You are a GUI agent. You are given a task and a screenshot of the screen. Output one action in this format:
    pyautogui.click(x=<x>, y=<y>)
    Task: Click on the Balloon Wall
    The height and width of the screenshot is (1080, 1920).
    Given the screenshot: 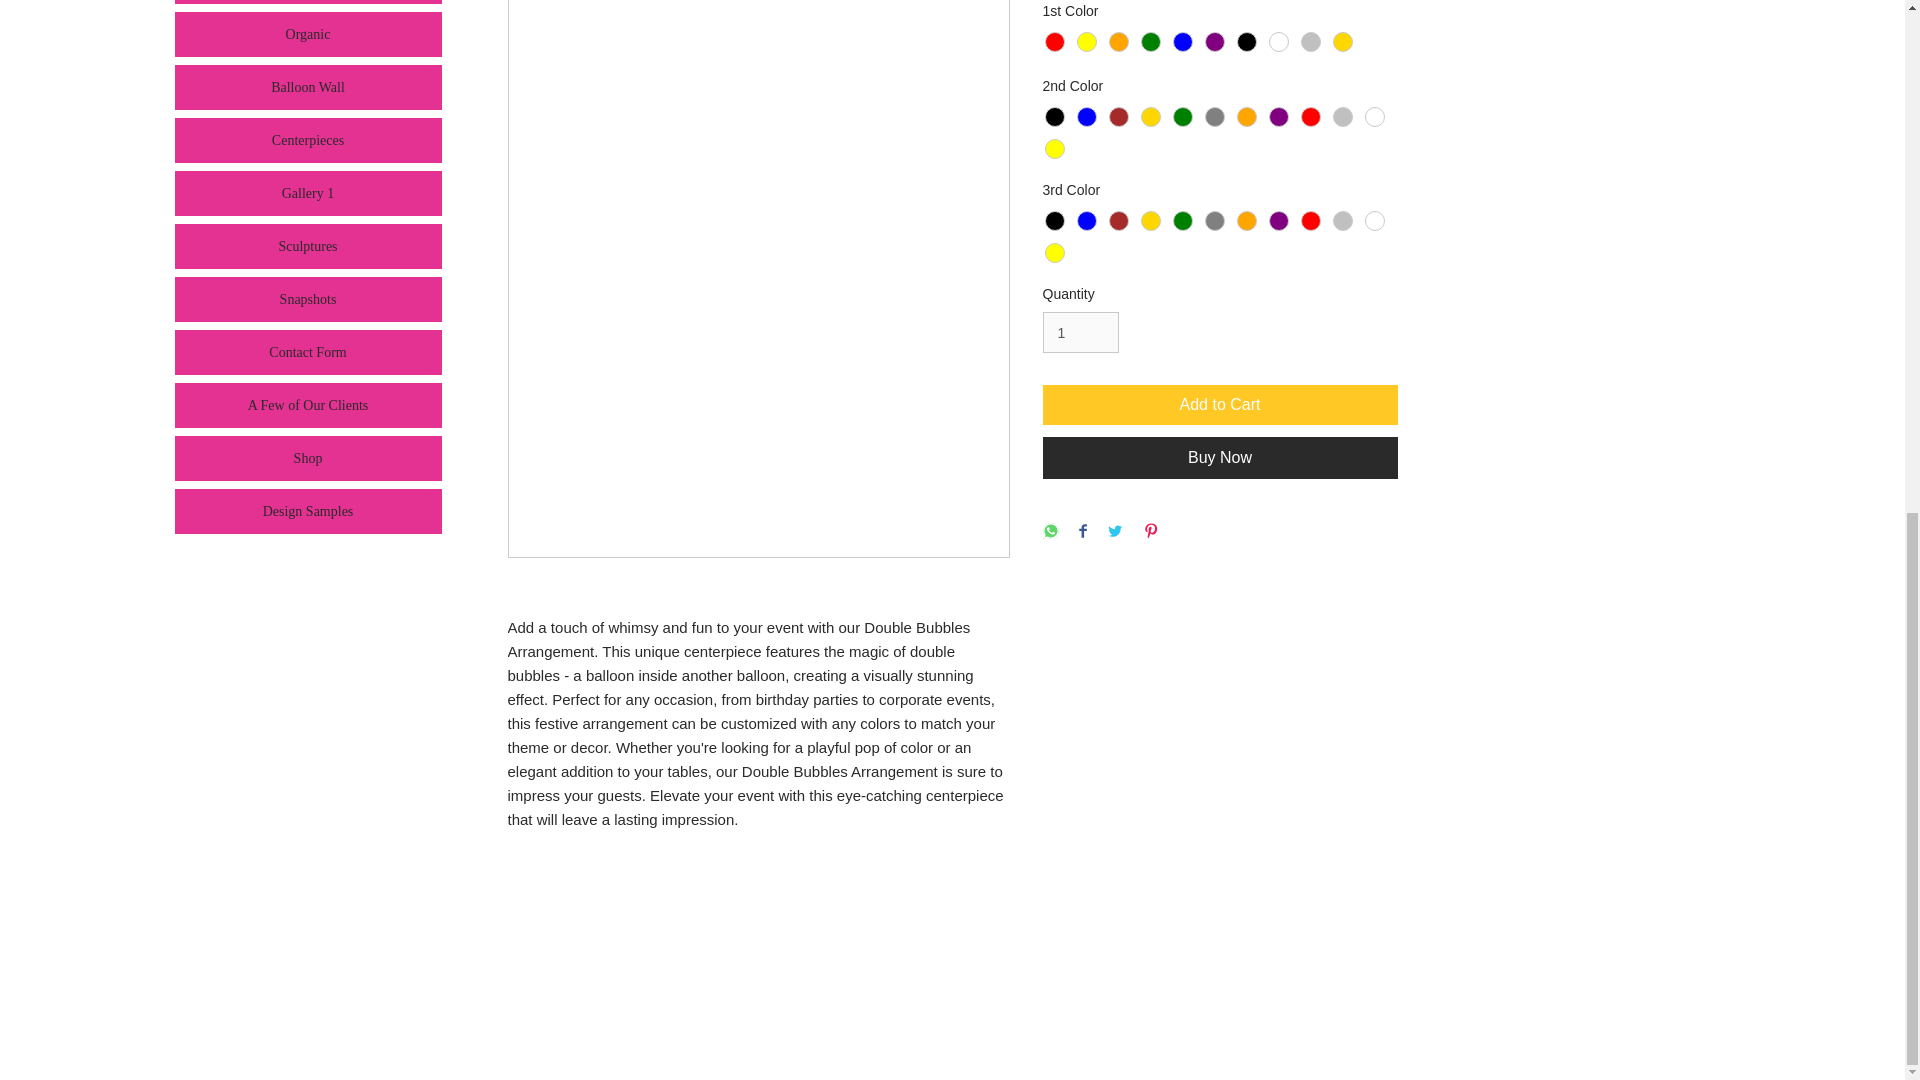 What is the action you would take?
    pyautogui.click(x=308, y=87)
    